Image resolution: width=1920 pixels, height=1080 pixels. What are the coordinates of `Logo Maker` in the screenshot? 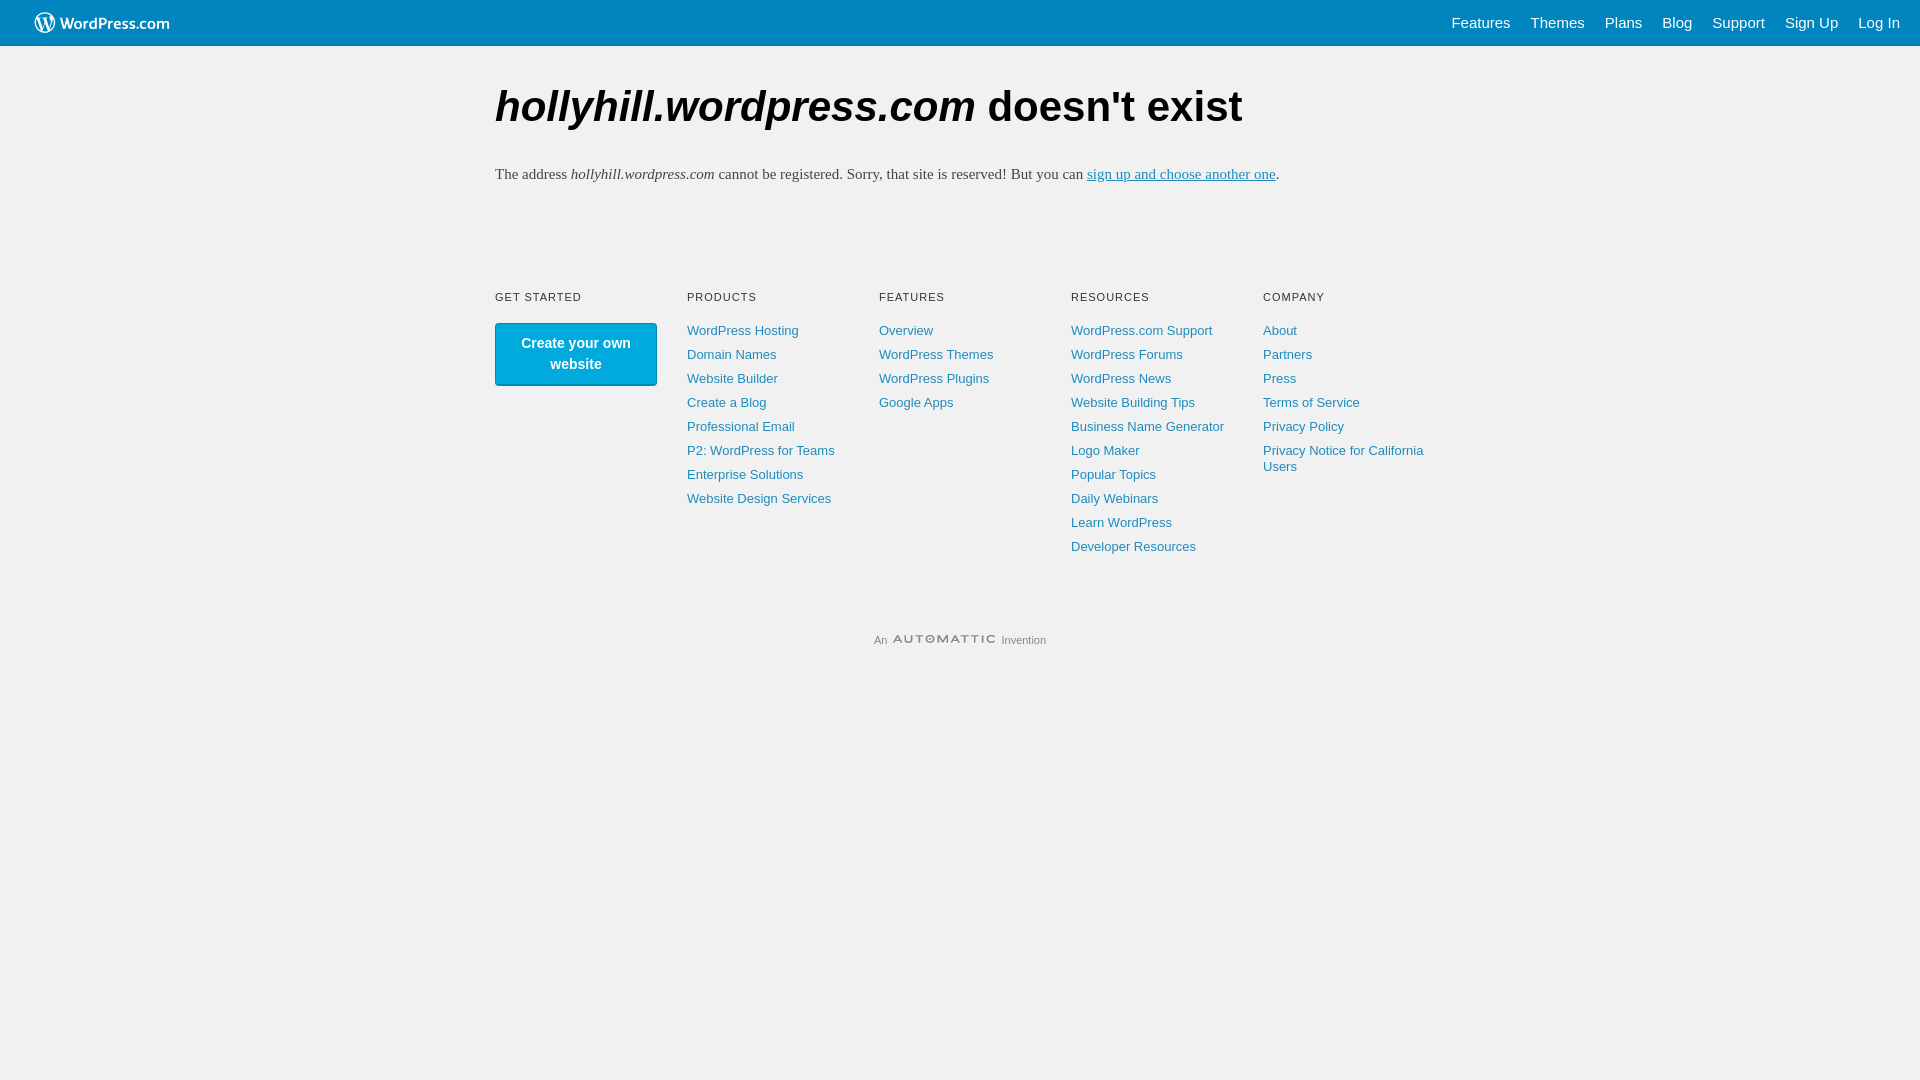 It's located at (1106, 450).